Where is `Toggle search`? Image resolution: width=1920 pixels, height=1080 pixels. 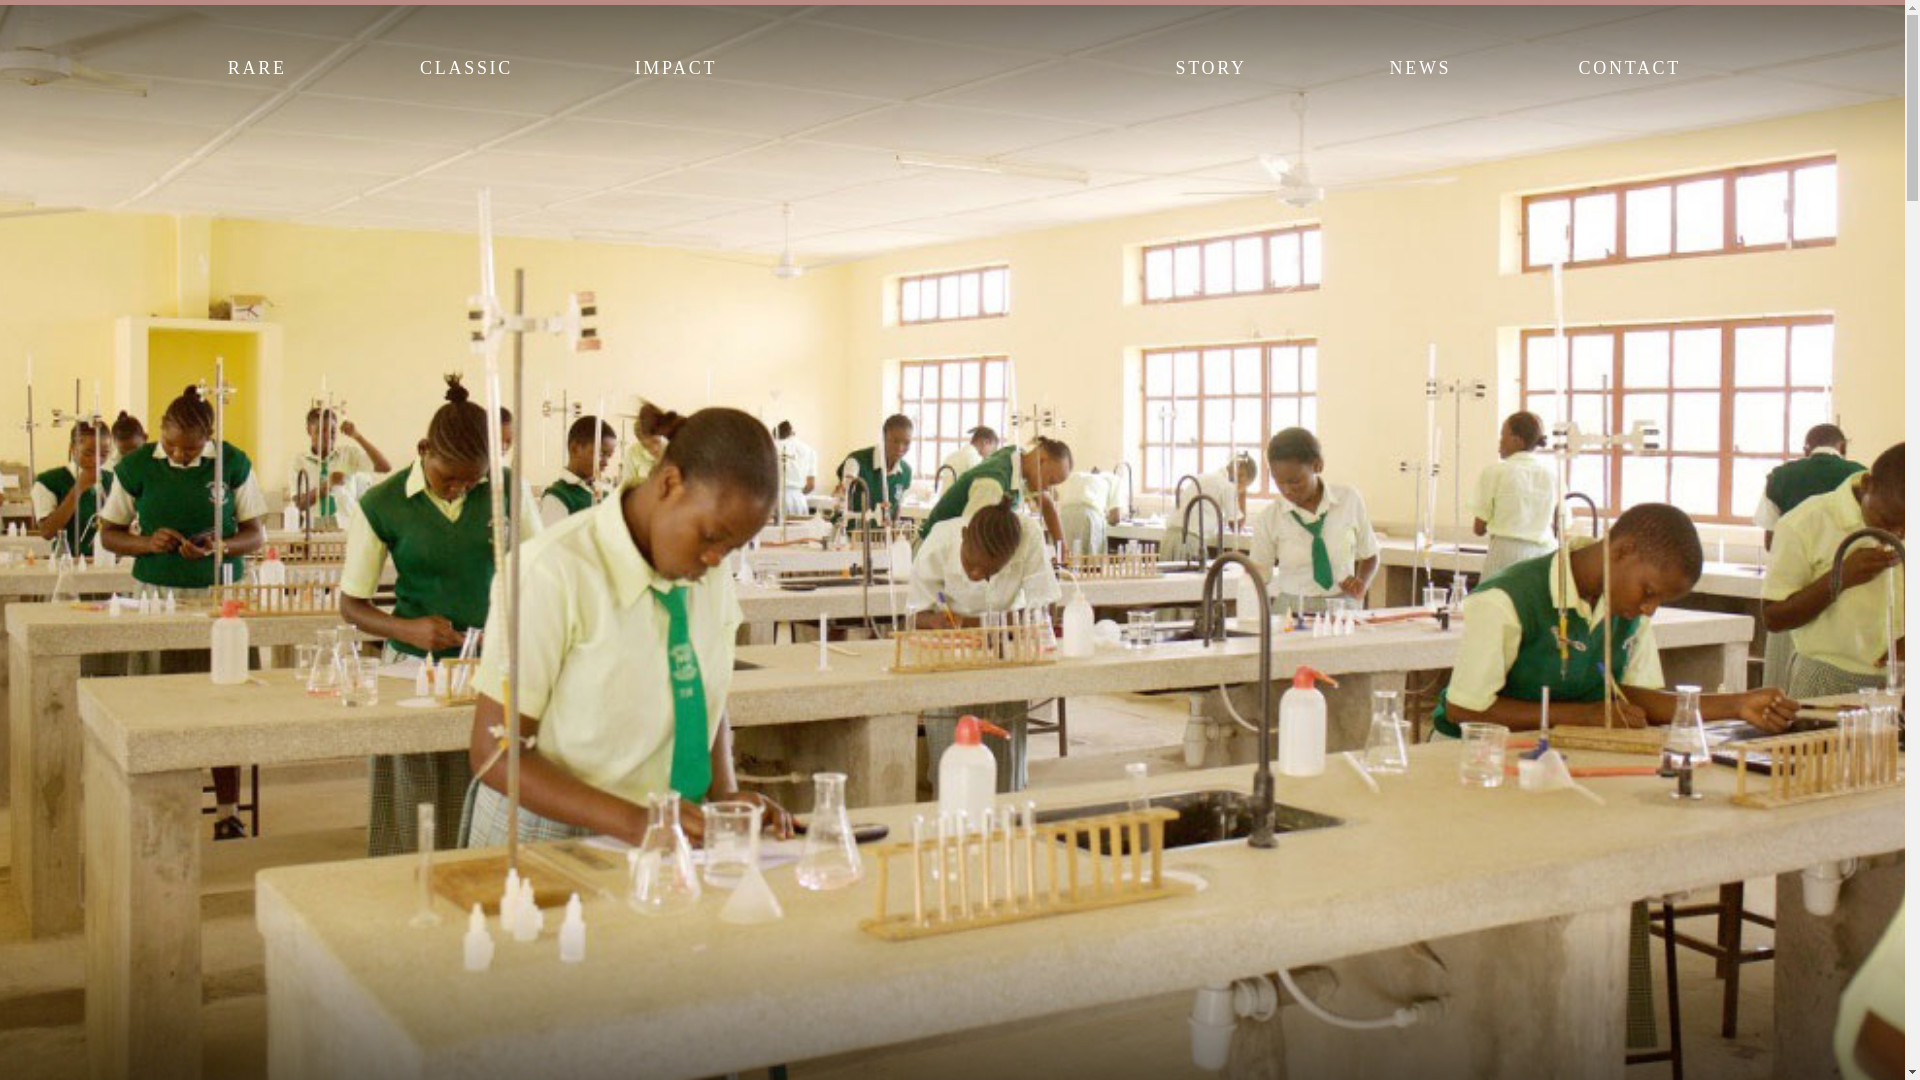 Toggle search is located at coordinates (1742, 65).